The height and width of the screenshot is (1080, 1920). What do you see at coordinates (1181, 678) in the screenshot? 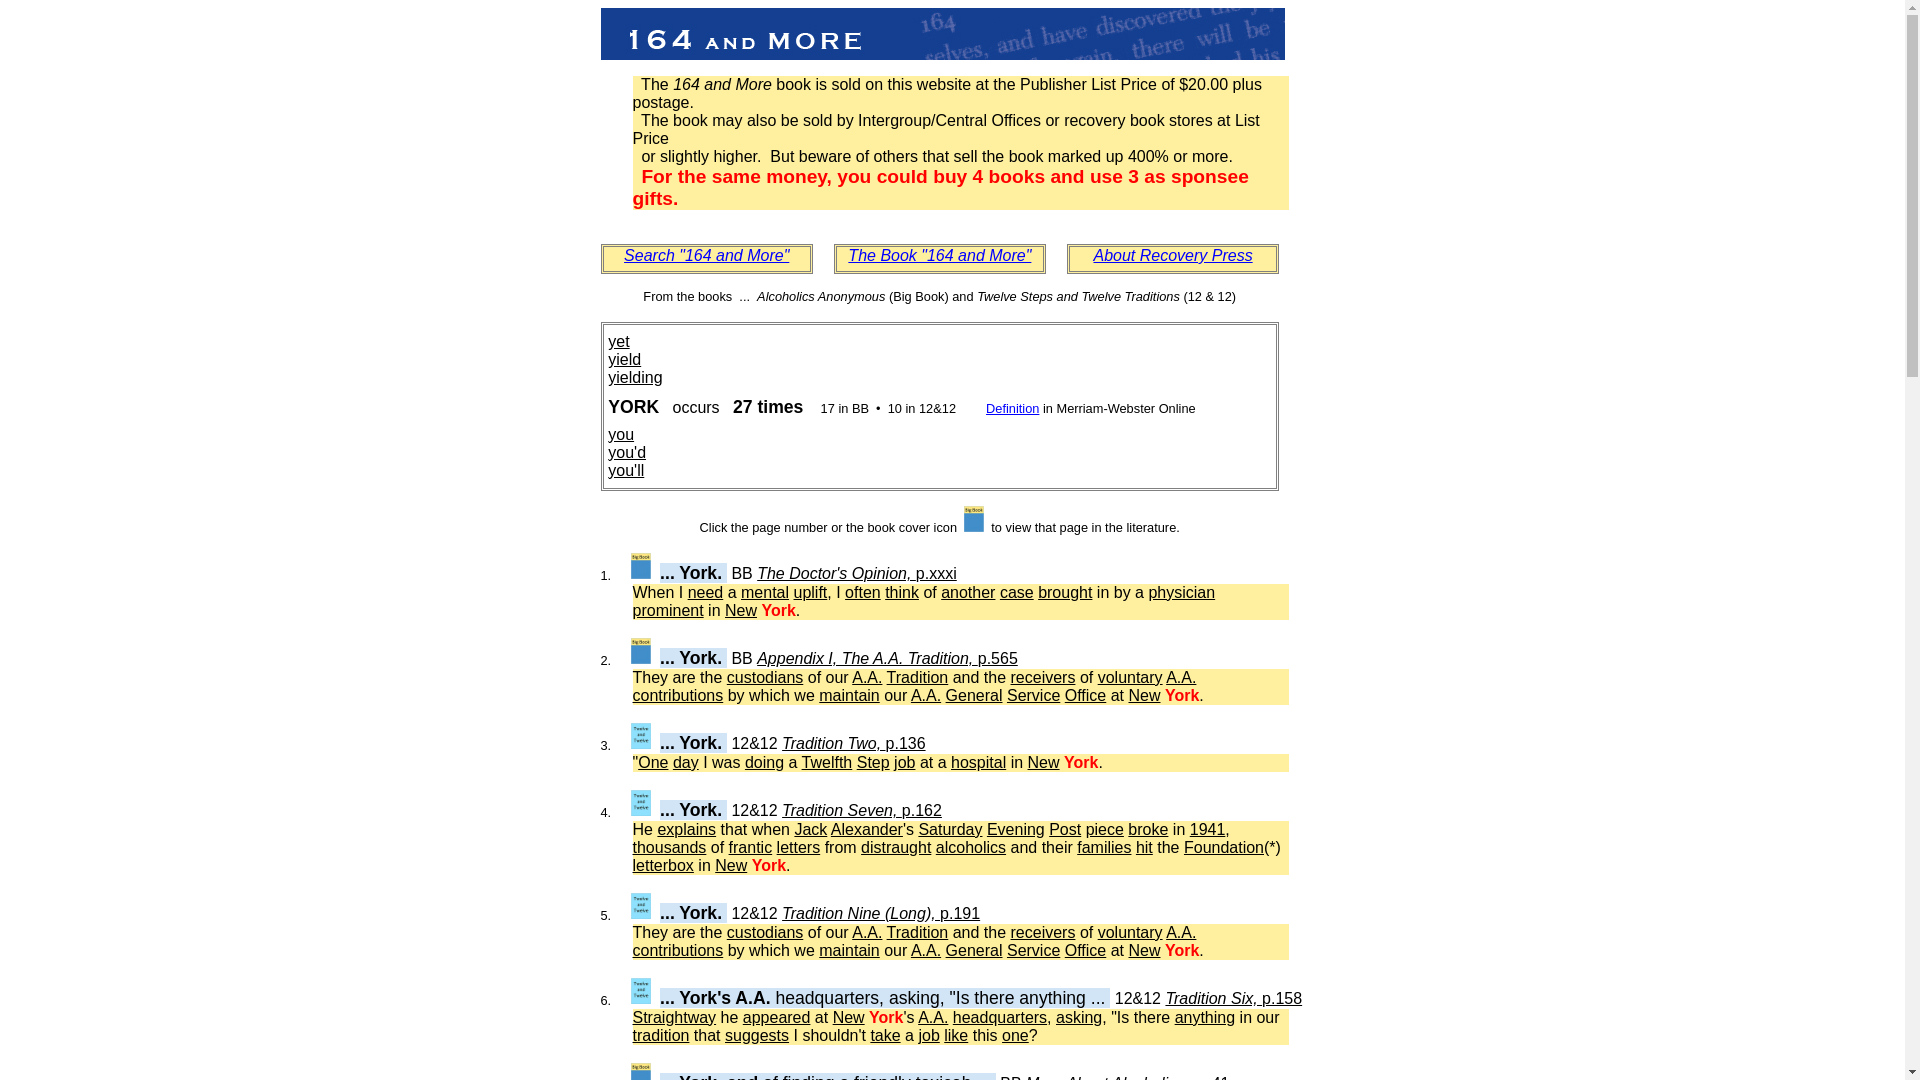
I see `A.A.` at bounding box center [1181, 678].